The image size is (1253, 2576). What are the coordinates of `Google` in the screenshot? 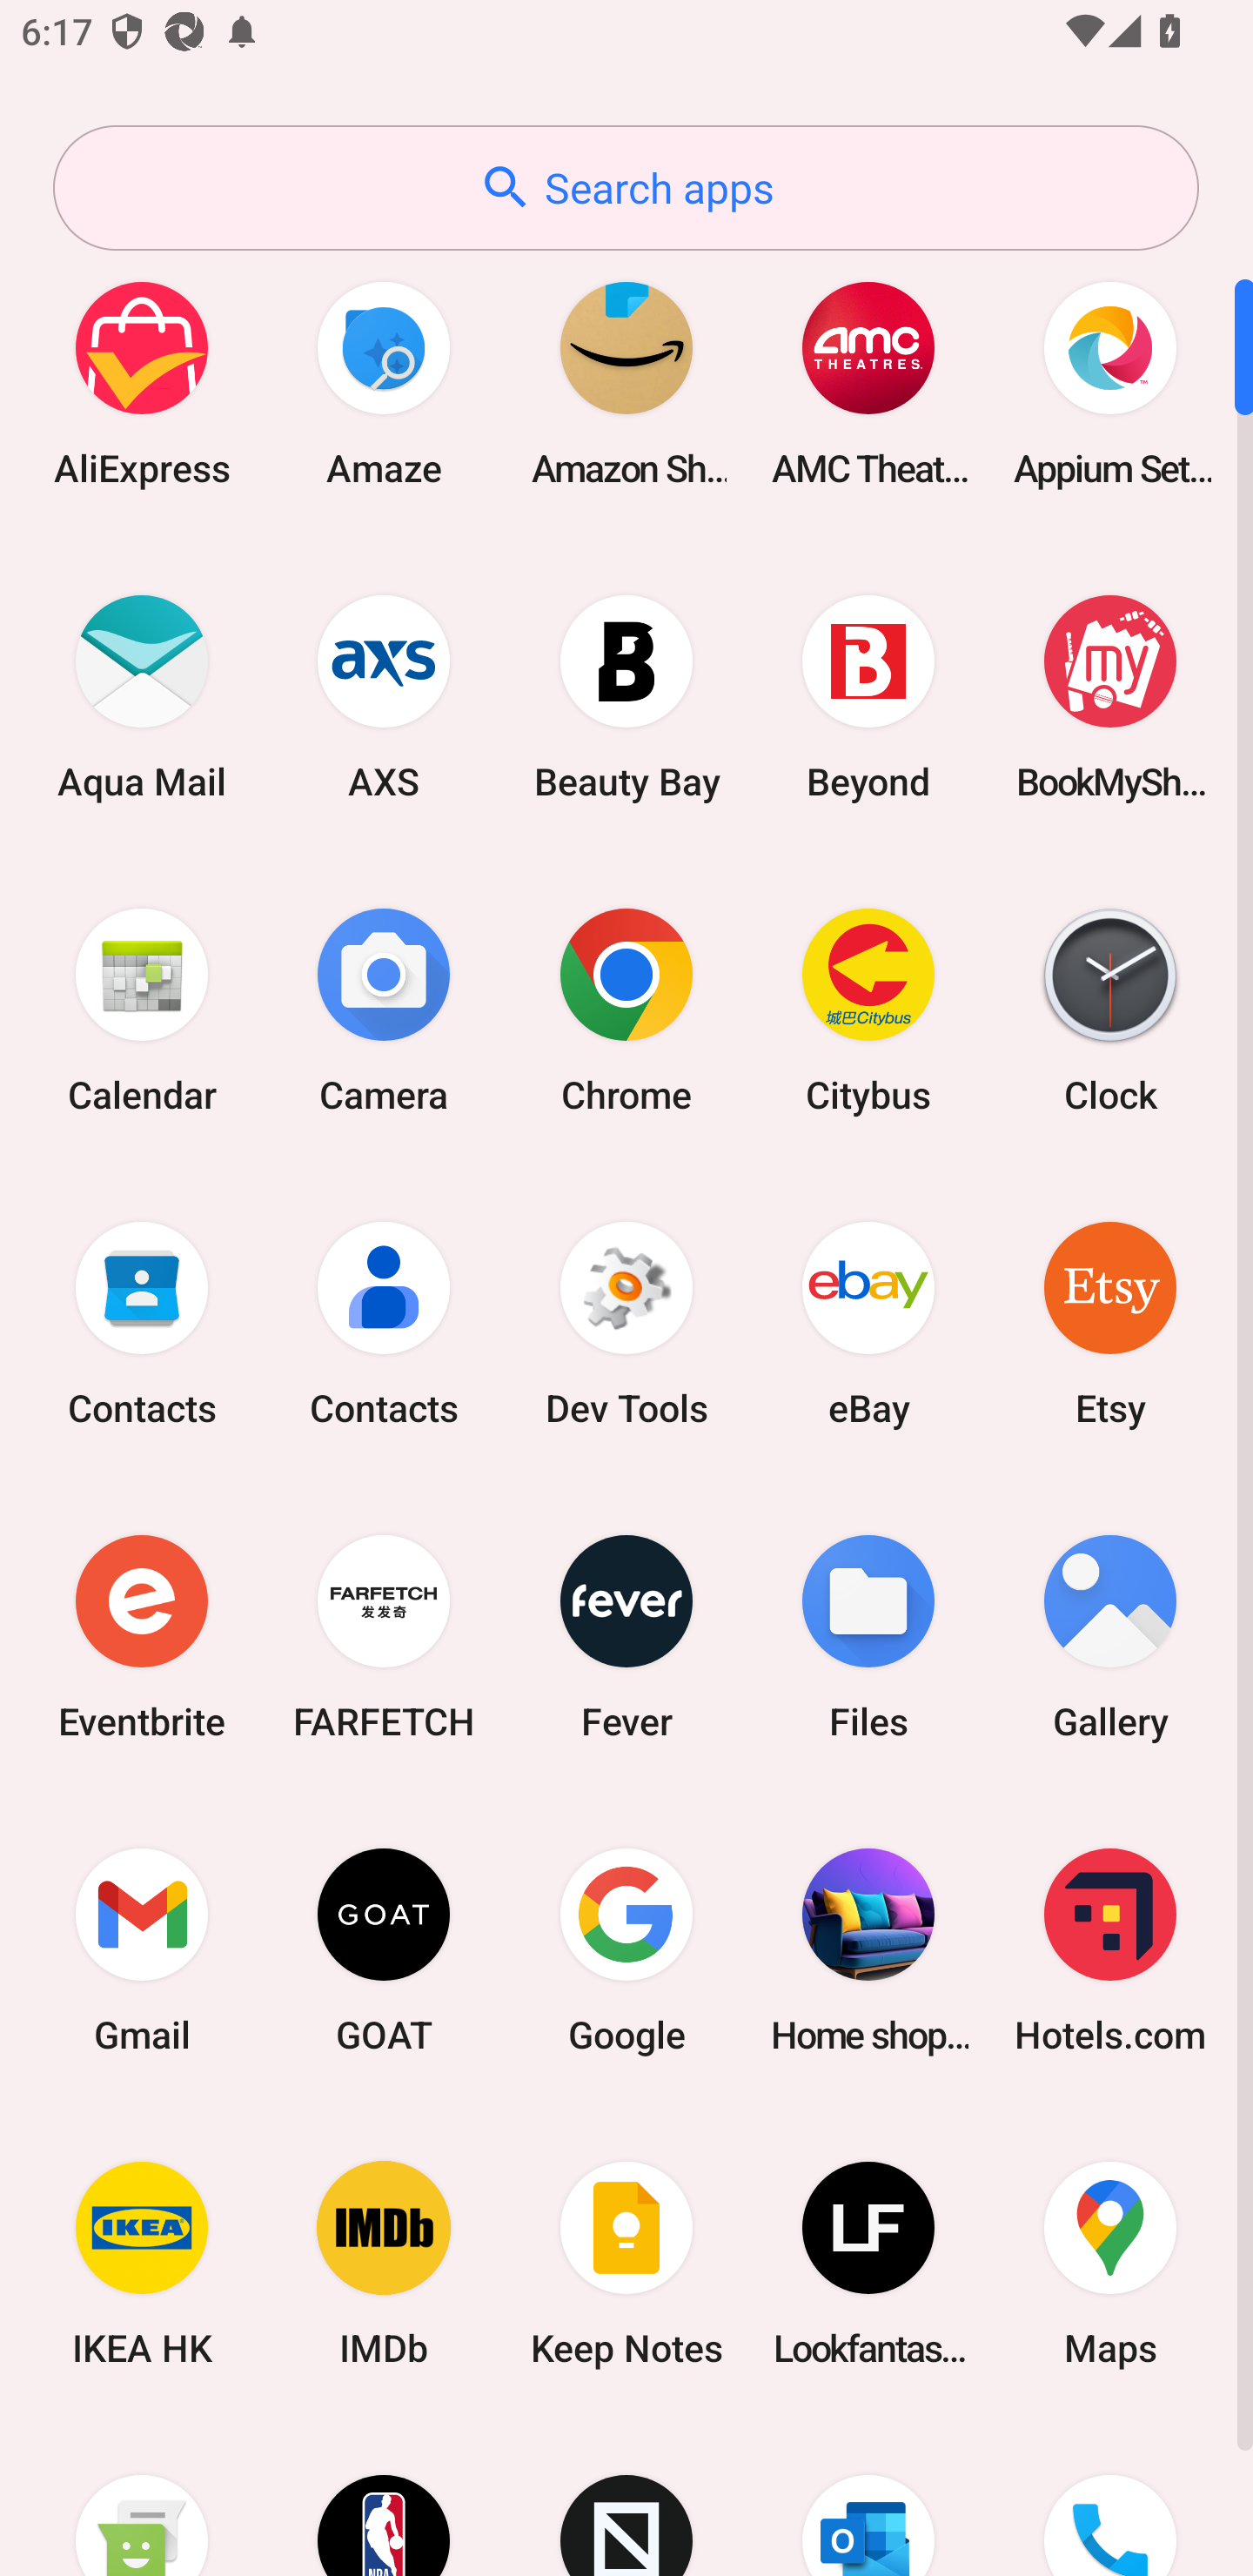 It's located at (626, 1949).